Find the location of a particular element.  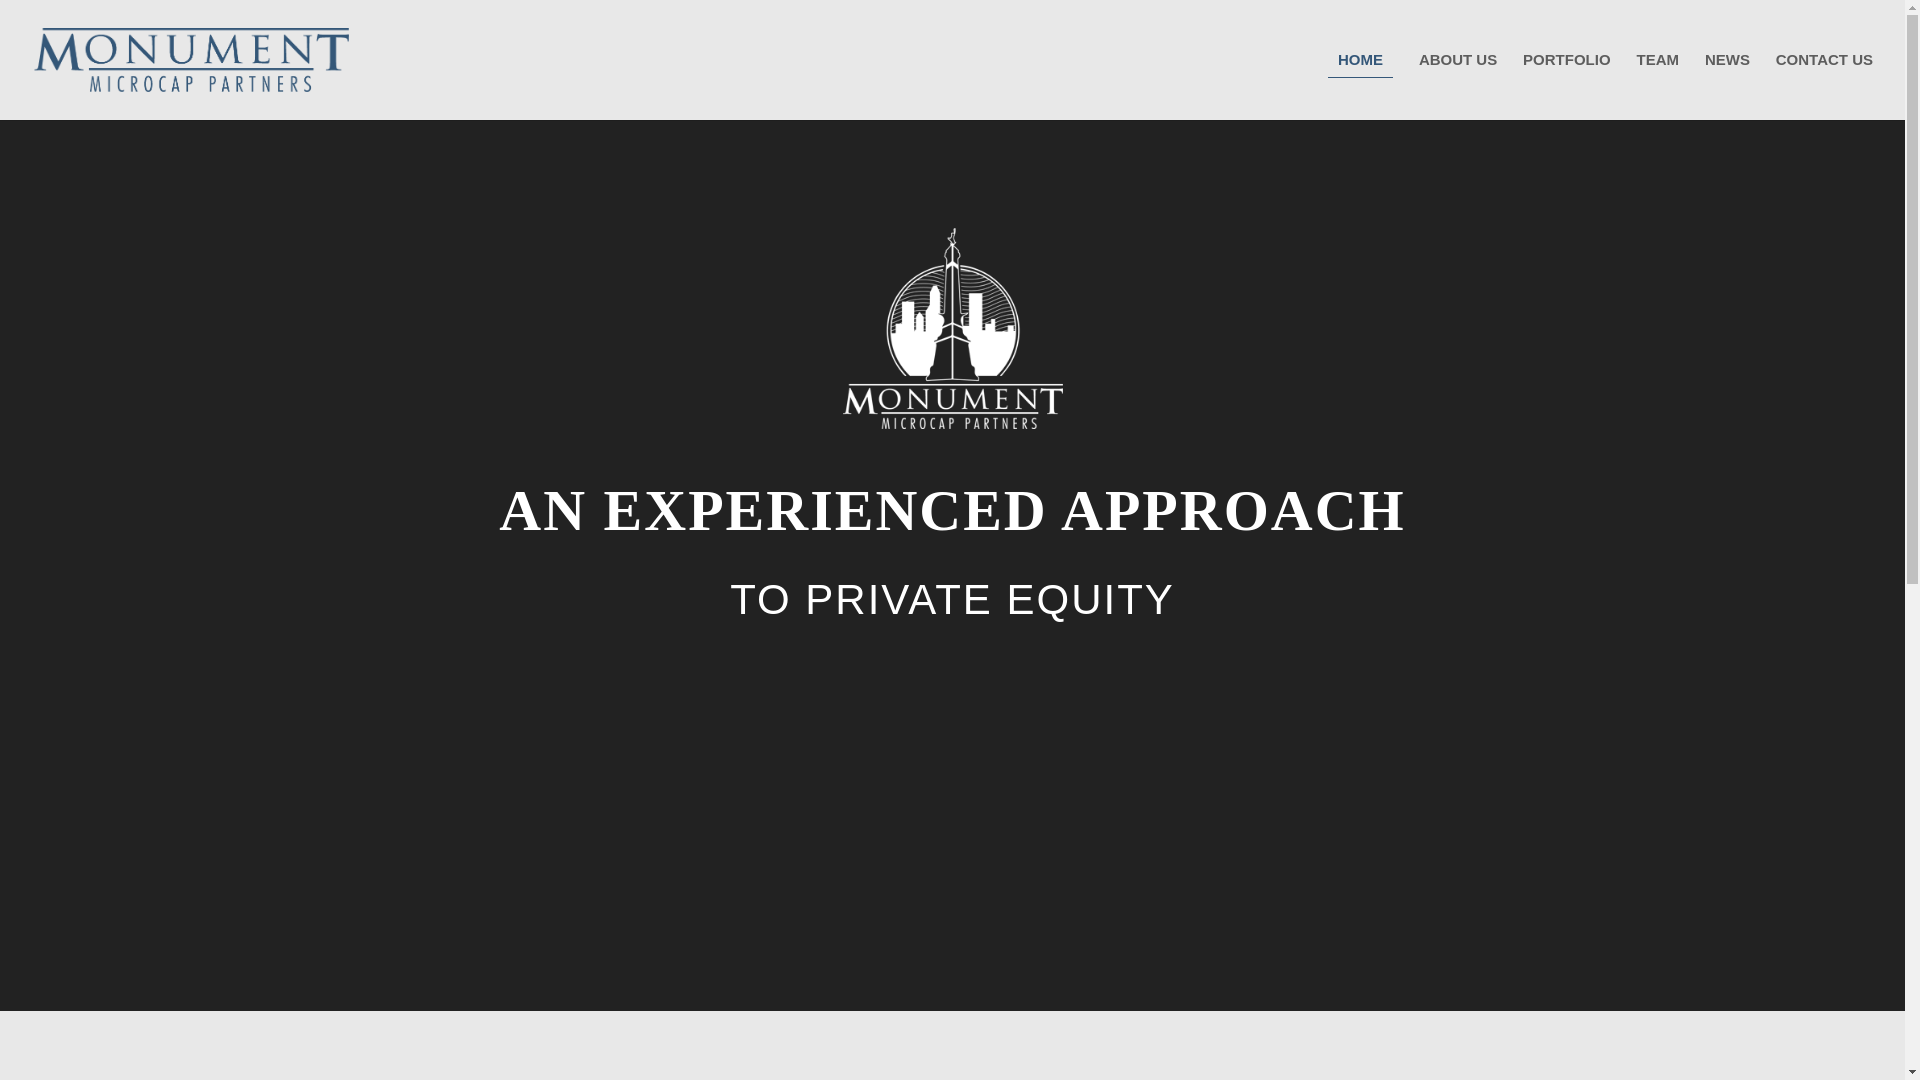

NEWS is located at coordinates (1726, 86).